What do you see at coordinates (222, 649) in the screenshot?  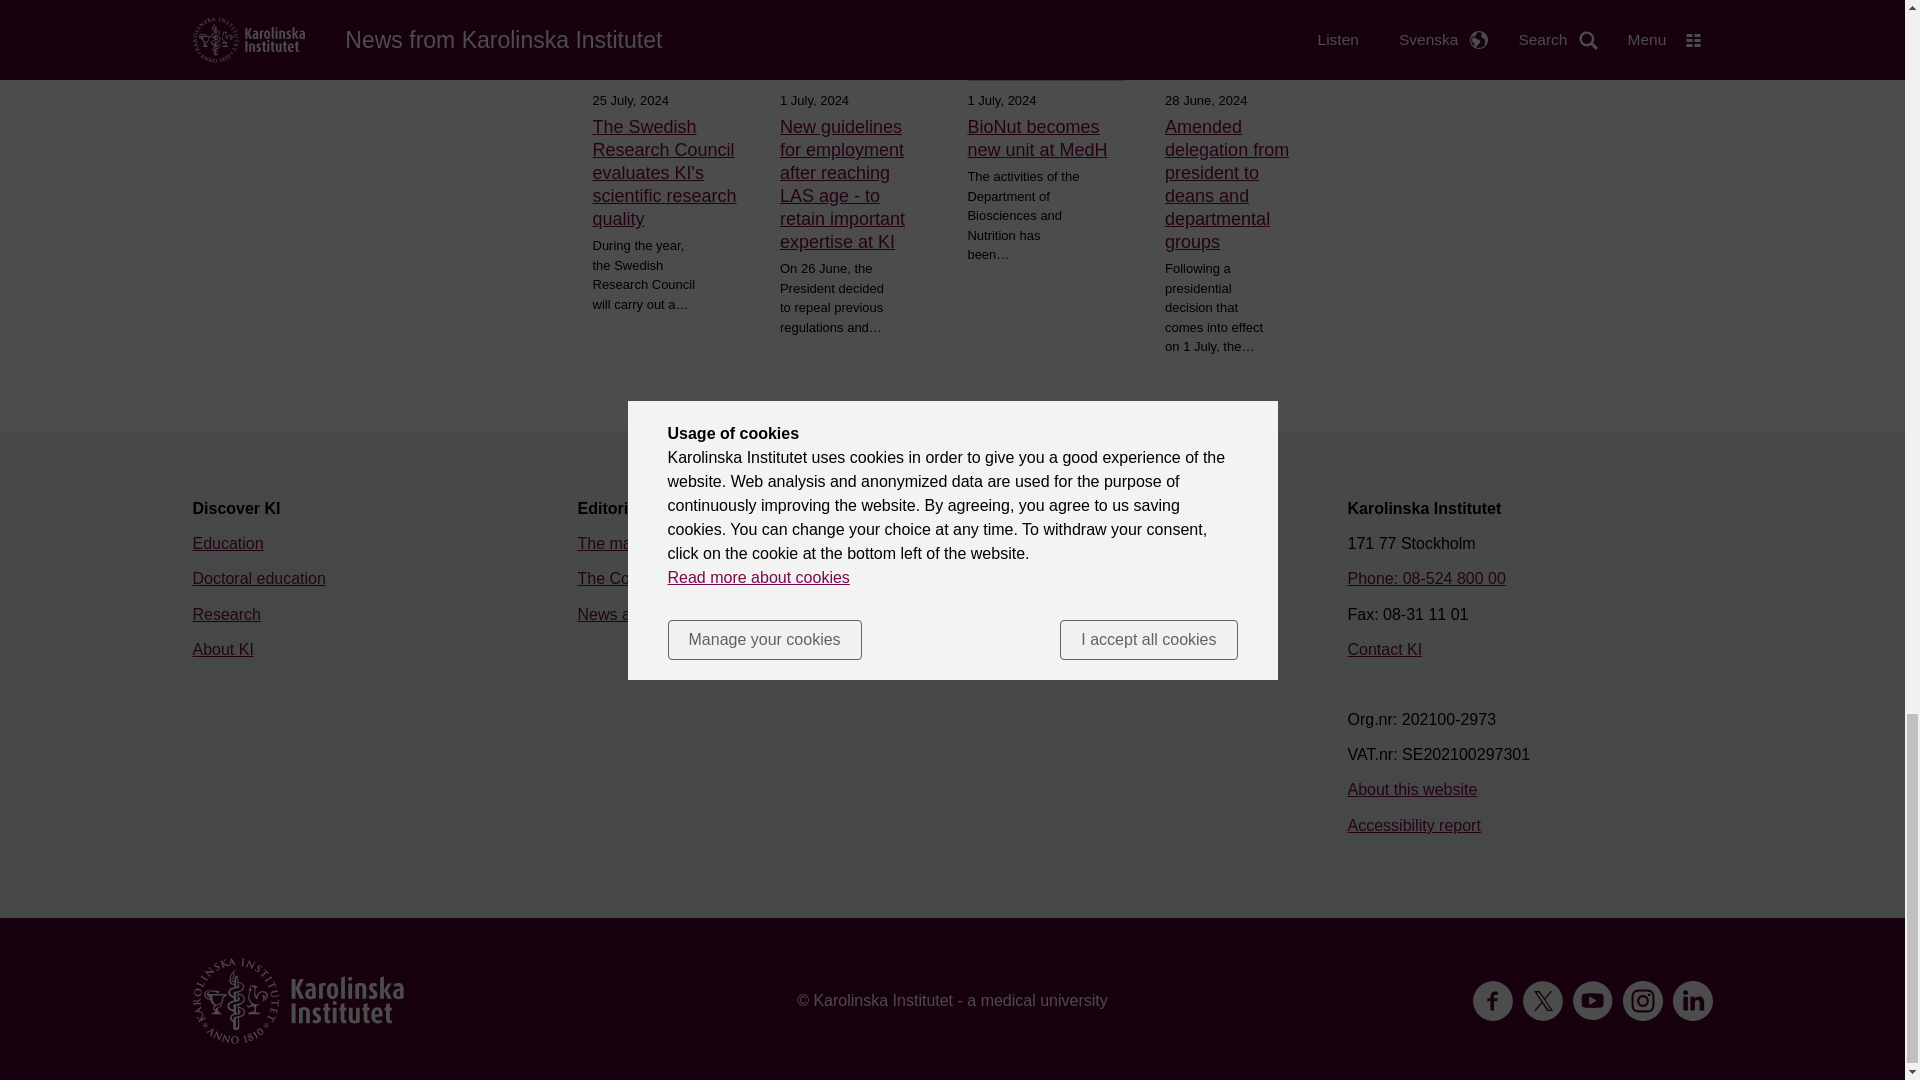 I see `About KI` at bounding box center [222, 649].